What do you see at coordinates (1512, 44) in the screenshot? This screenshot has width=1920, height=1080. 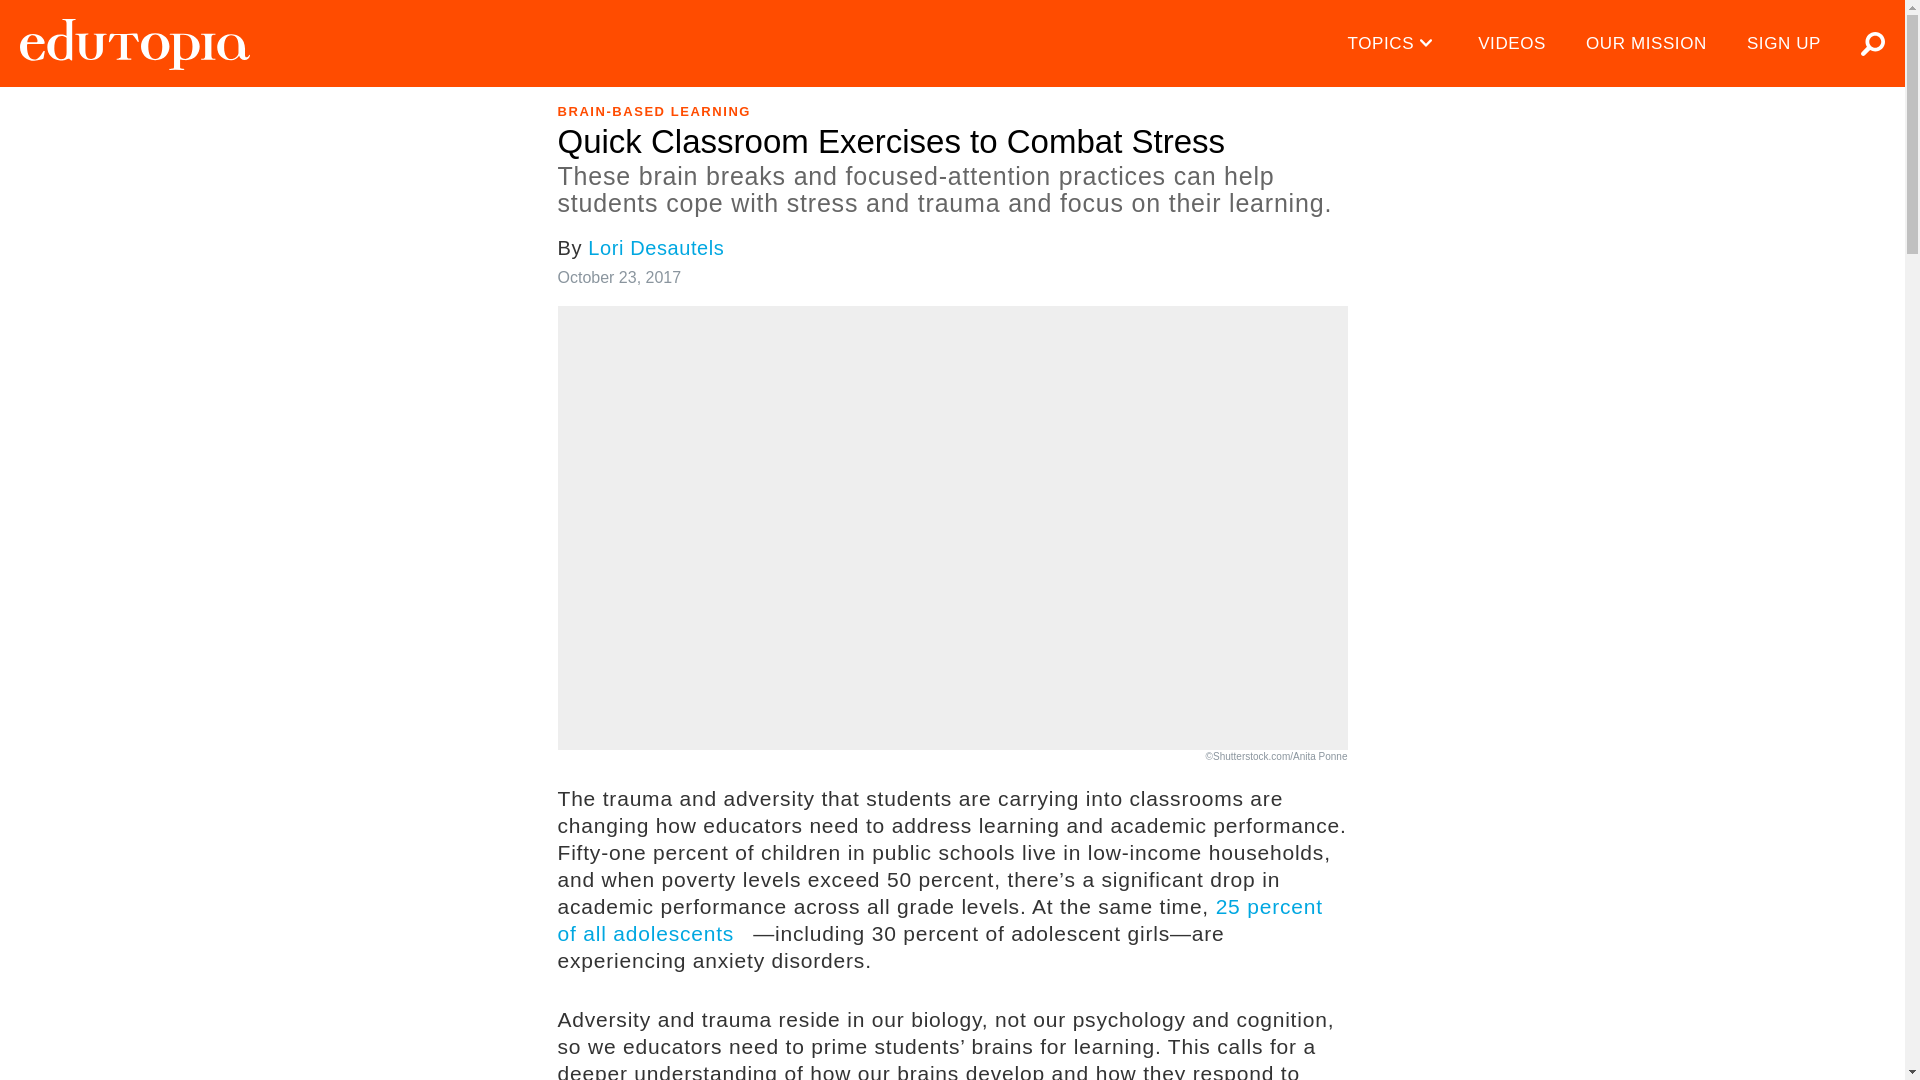 I see `VIDEOS` at bounding box center [1512, 44].